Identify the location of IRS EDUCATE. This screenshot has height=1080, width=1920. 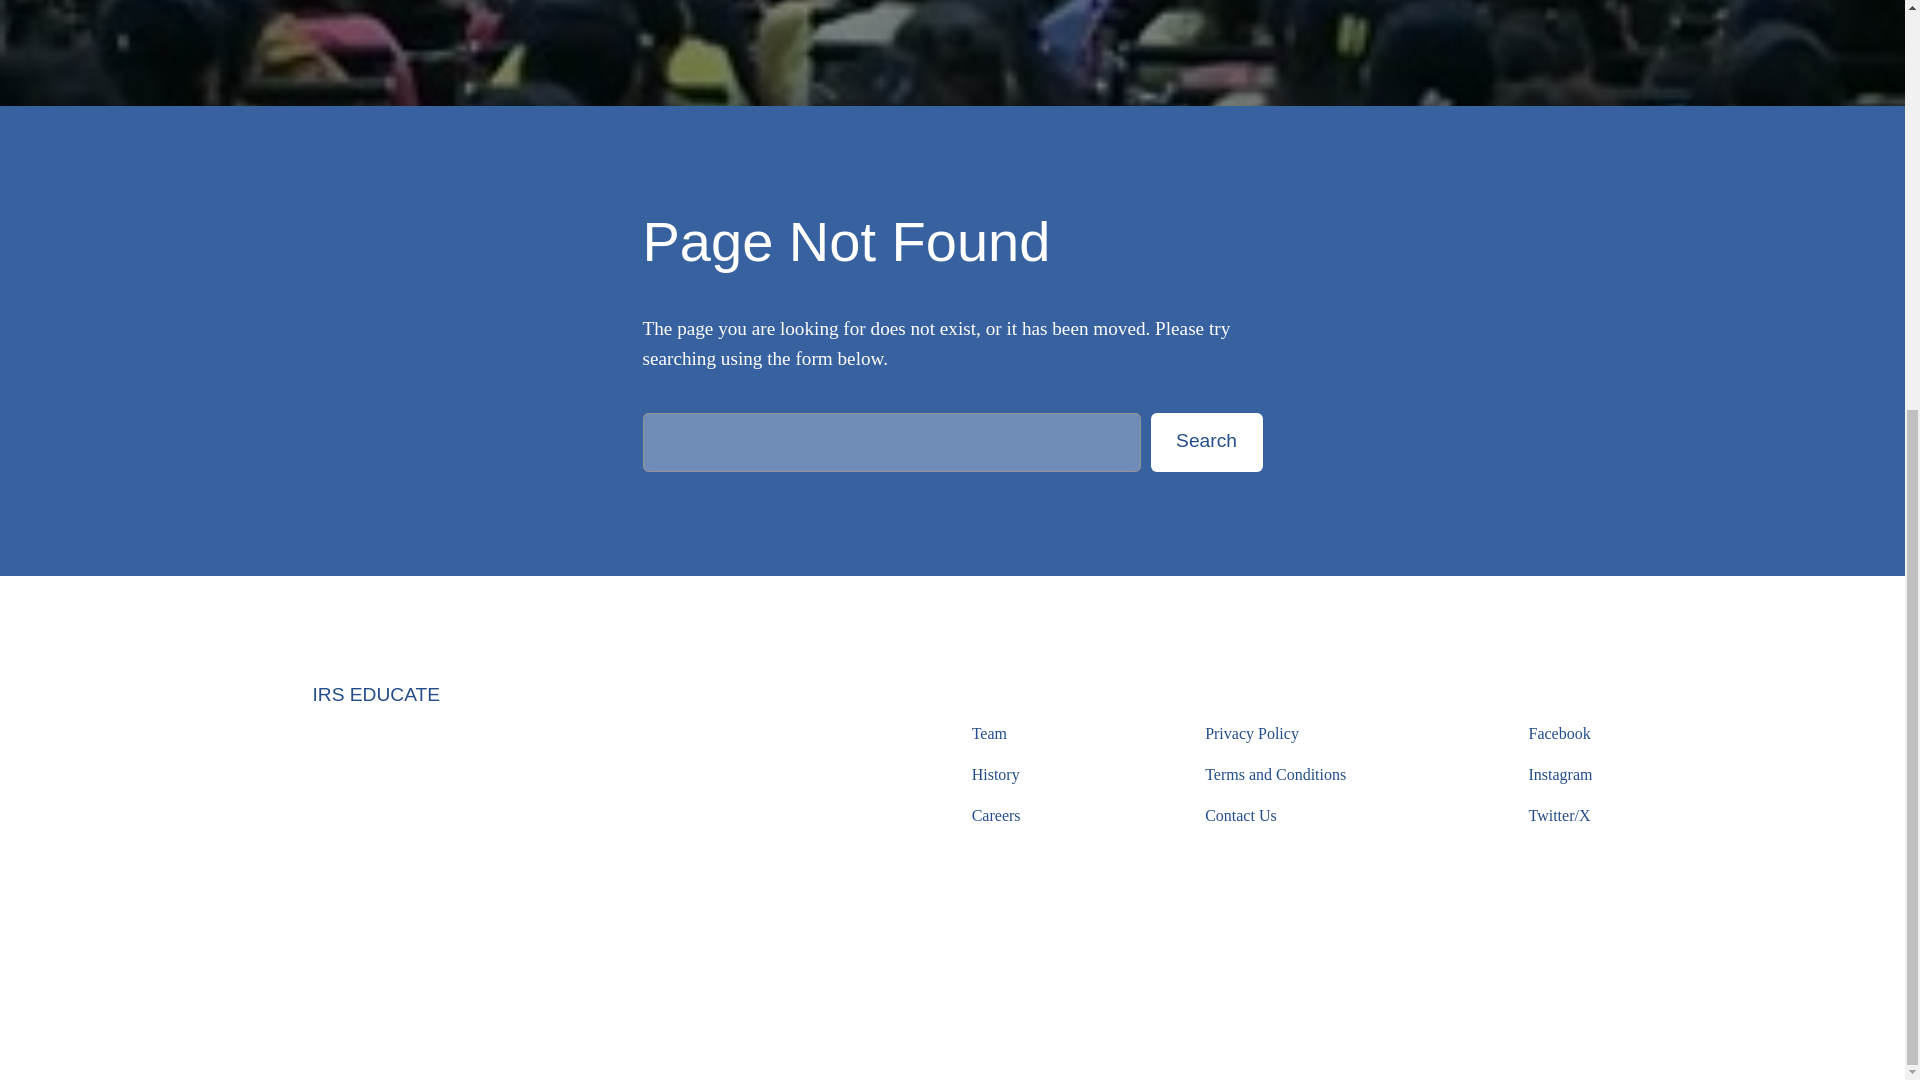
(375, 694).